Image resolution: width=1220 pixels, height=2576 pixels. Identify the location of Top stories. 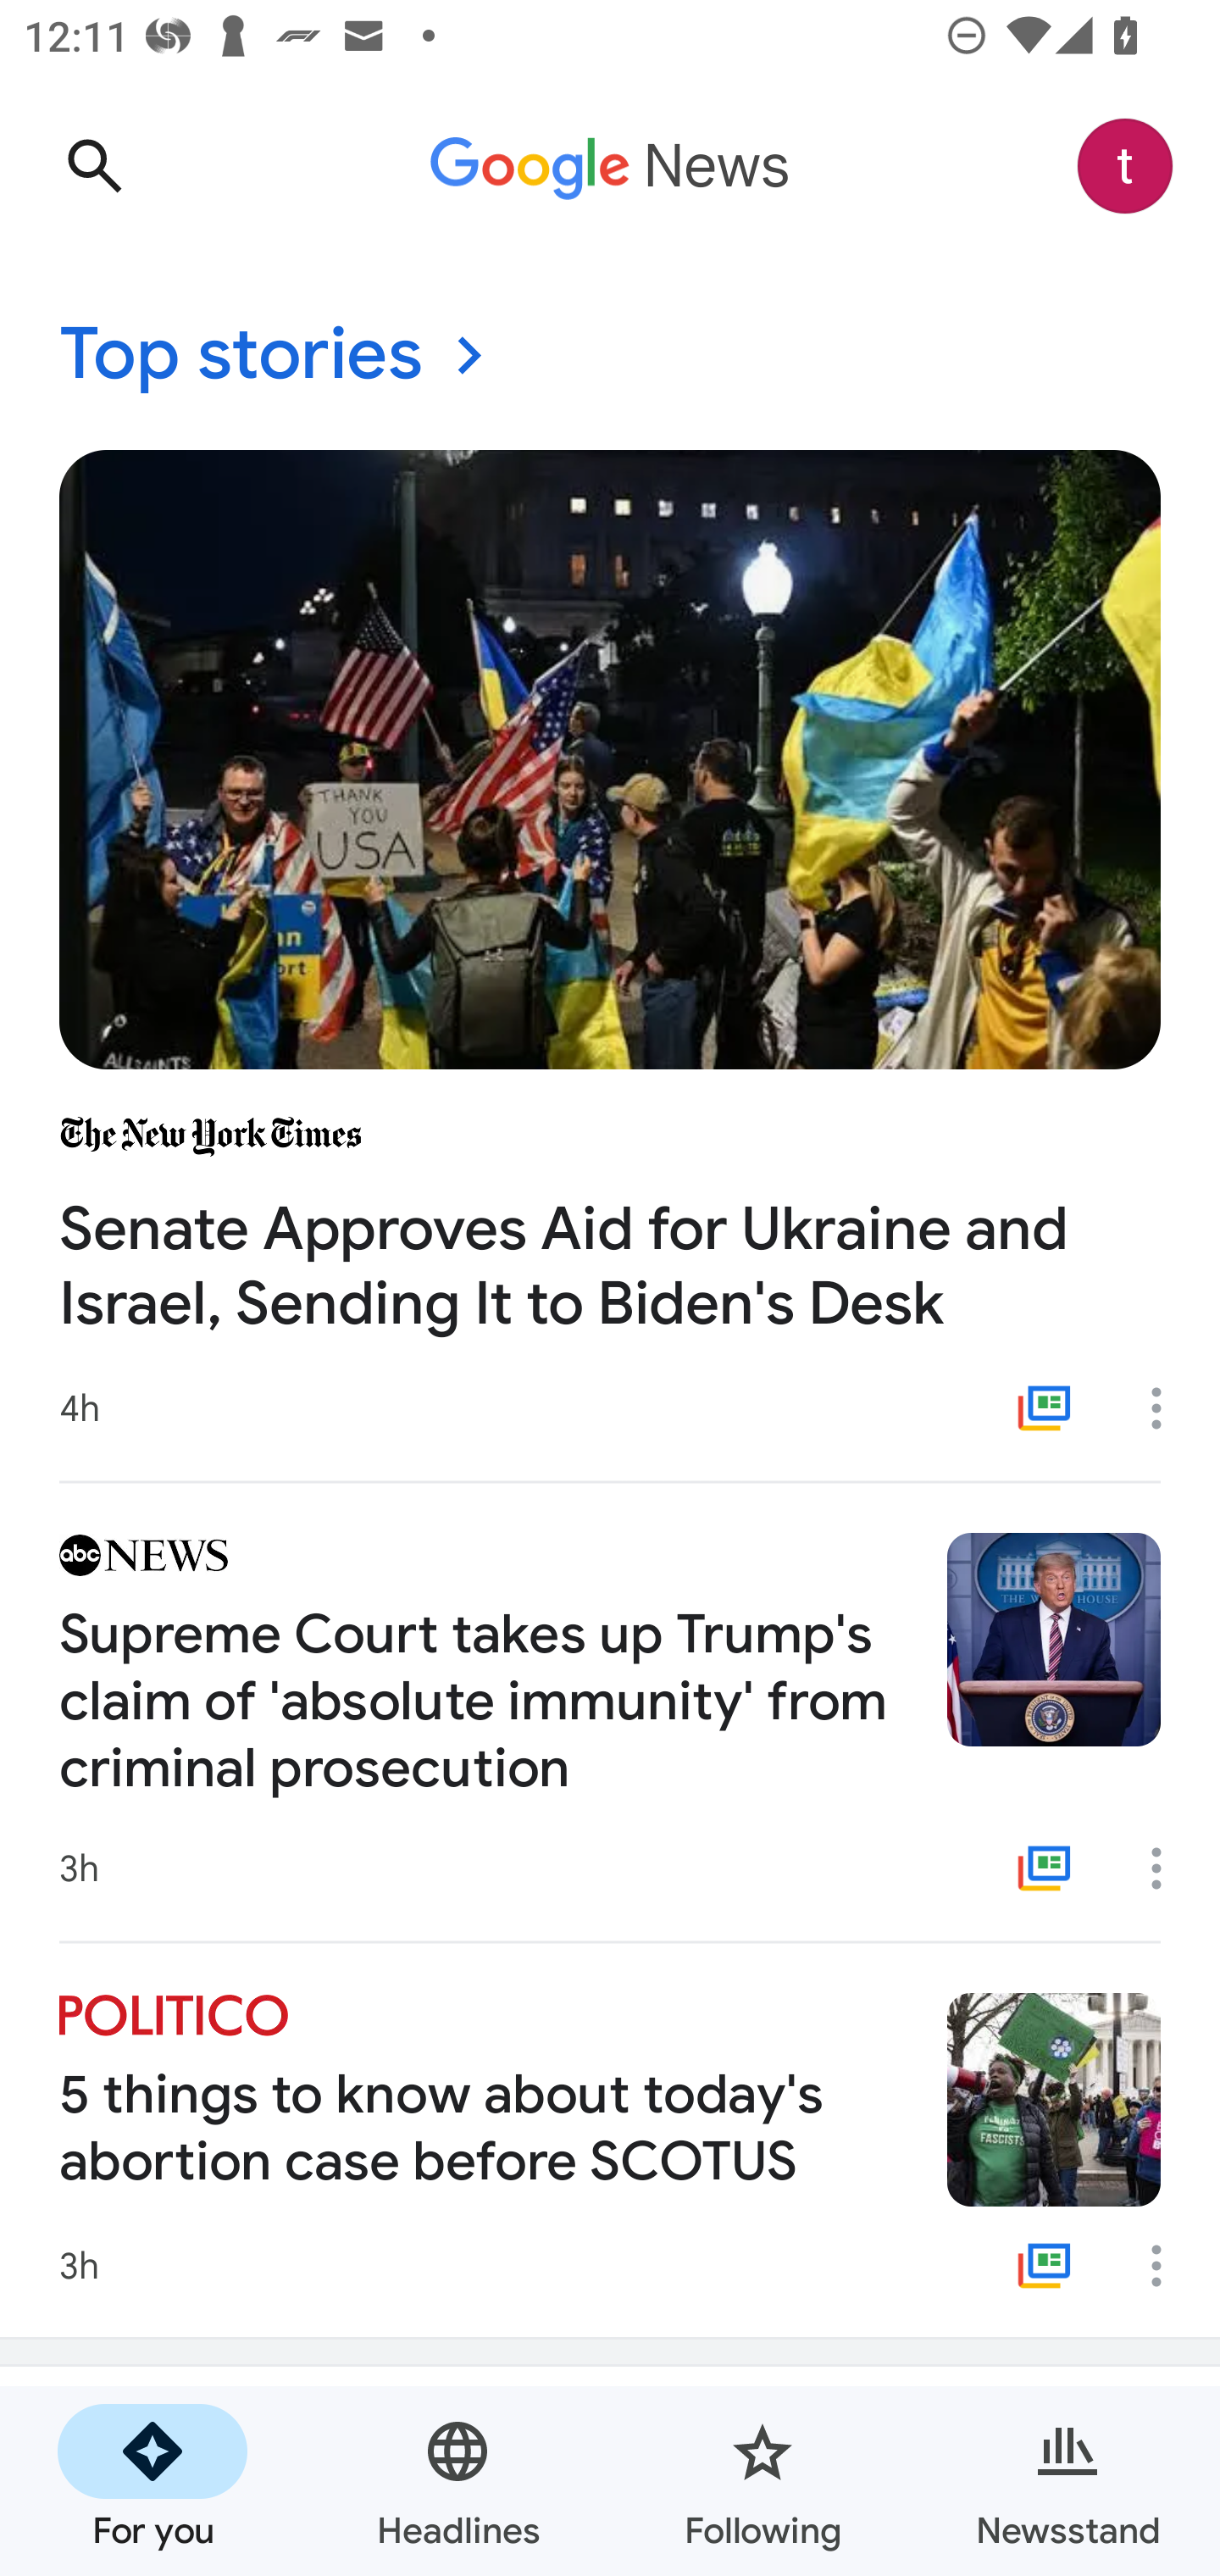
(610, 356).